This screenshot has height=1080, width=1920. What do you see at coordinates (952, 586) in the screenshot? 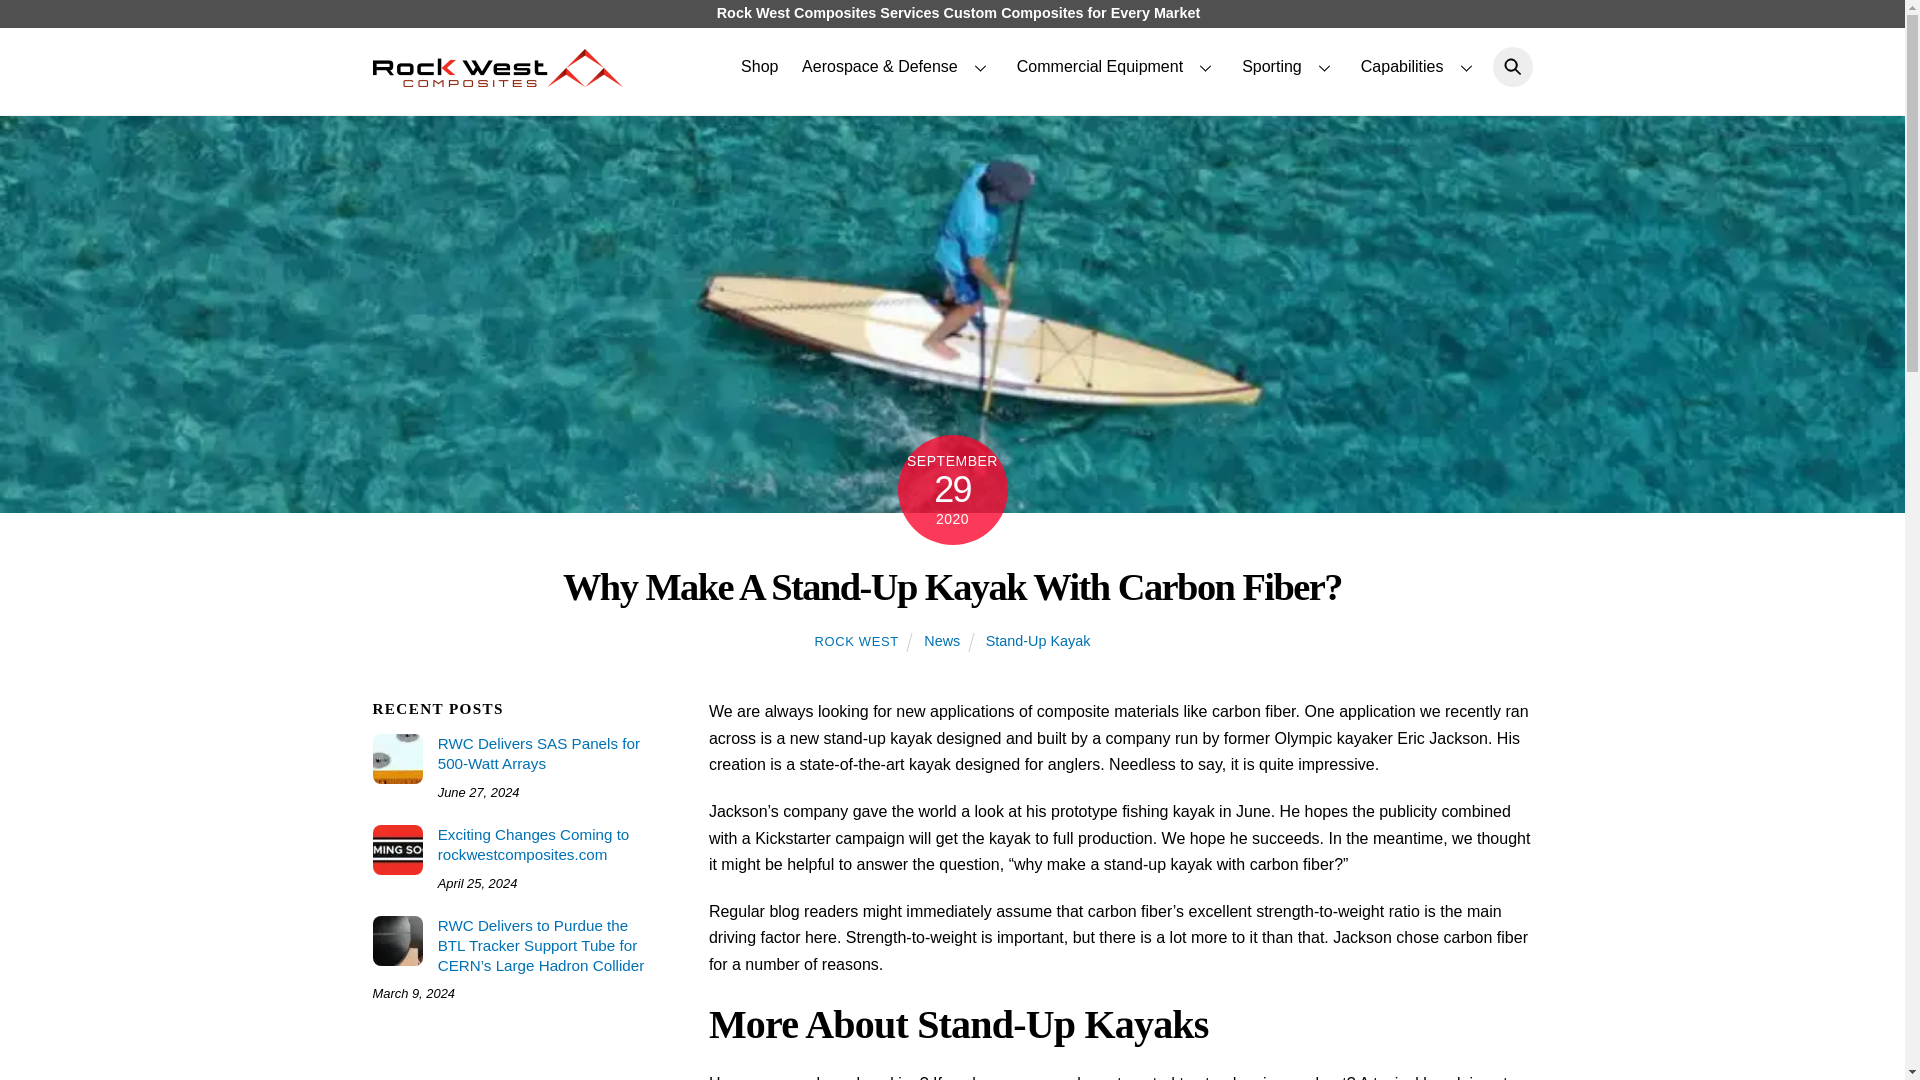
I see `Why Make A Stand-Up Kayak With Carbon Fiber?` at bounding box center [952, 586].